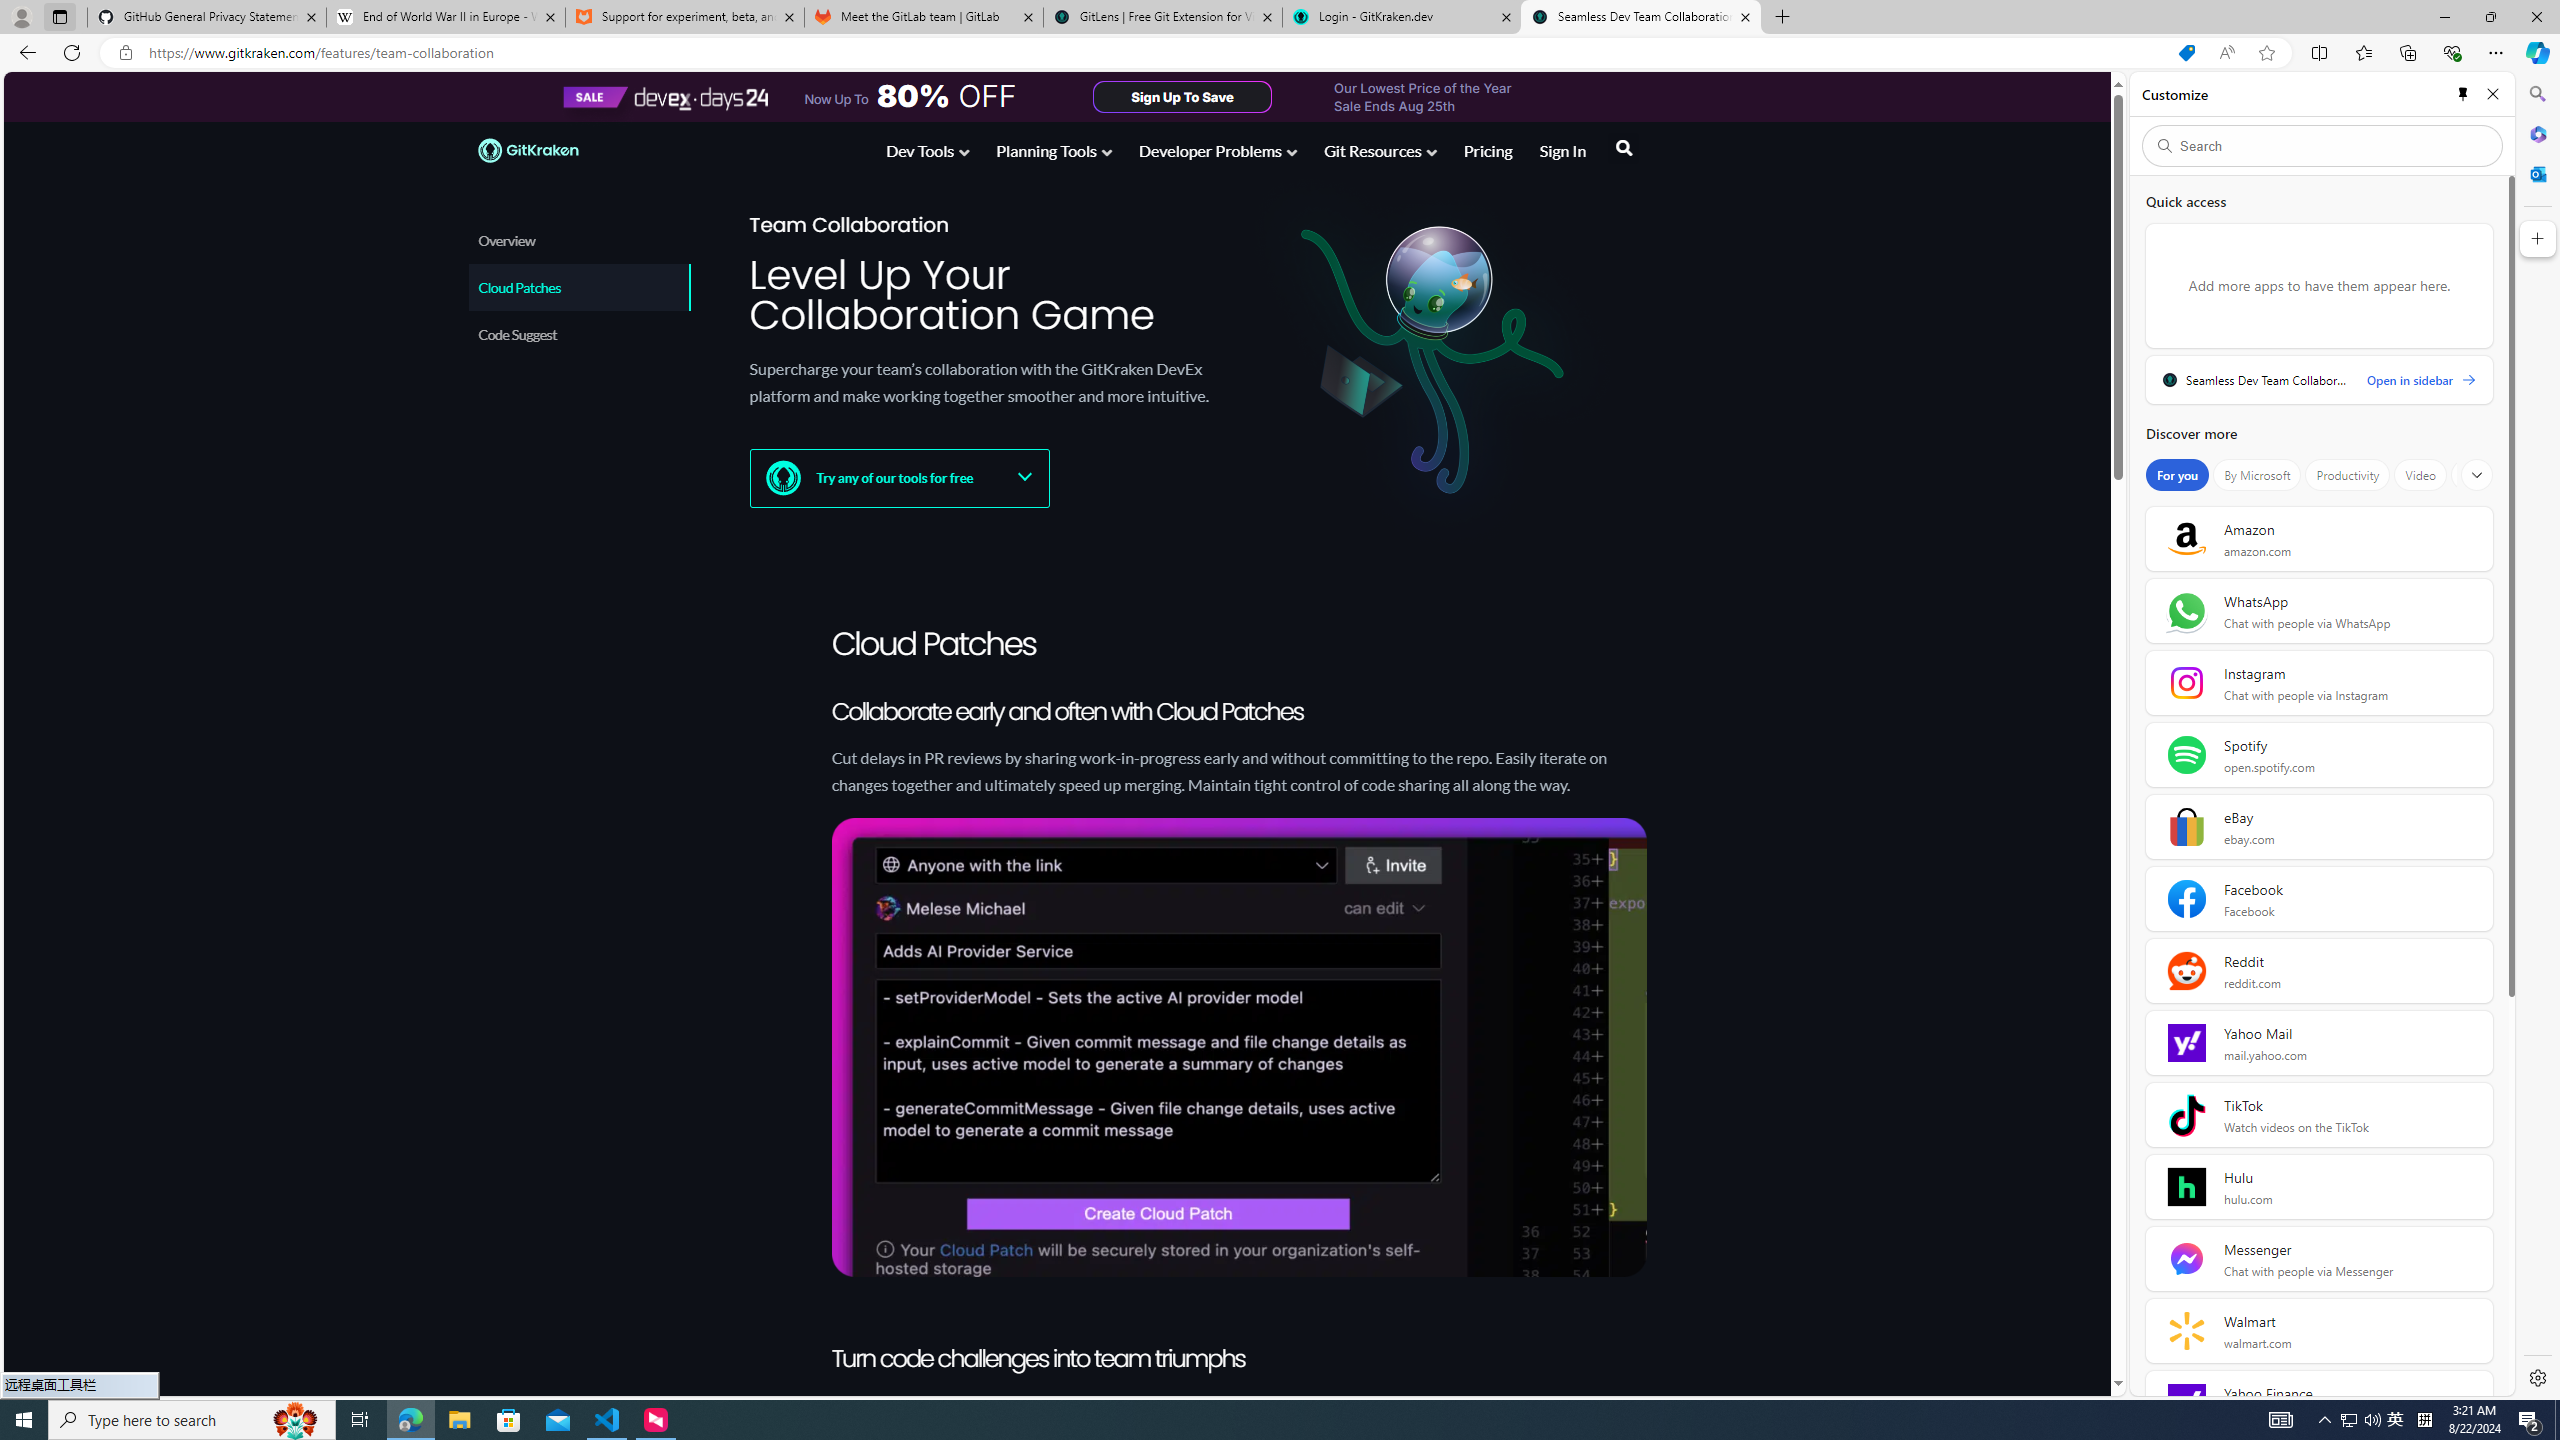 The height and width of the screenshot is (1440, 2560). Describe the element at coordinates (1562, 154) in the screenshot. I see `Sign In` at that location.